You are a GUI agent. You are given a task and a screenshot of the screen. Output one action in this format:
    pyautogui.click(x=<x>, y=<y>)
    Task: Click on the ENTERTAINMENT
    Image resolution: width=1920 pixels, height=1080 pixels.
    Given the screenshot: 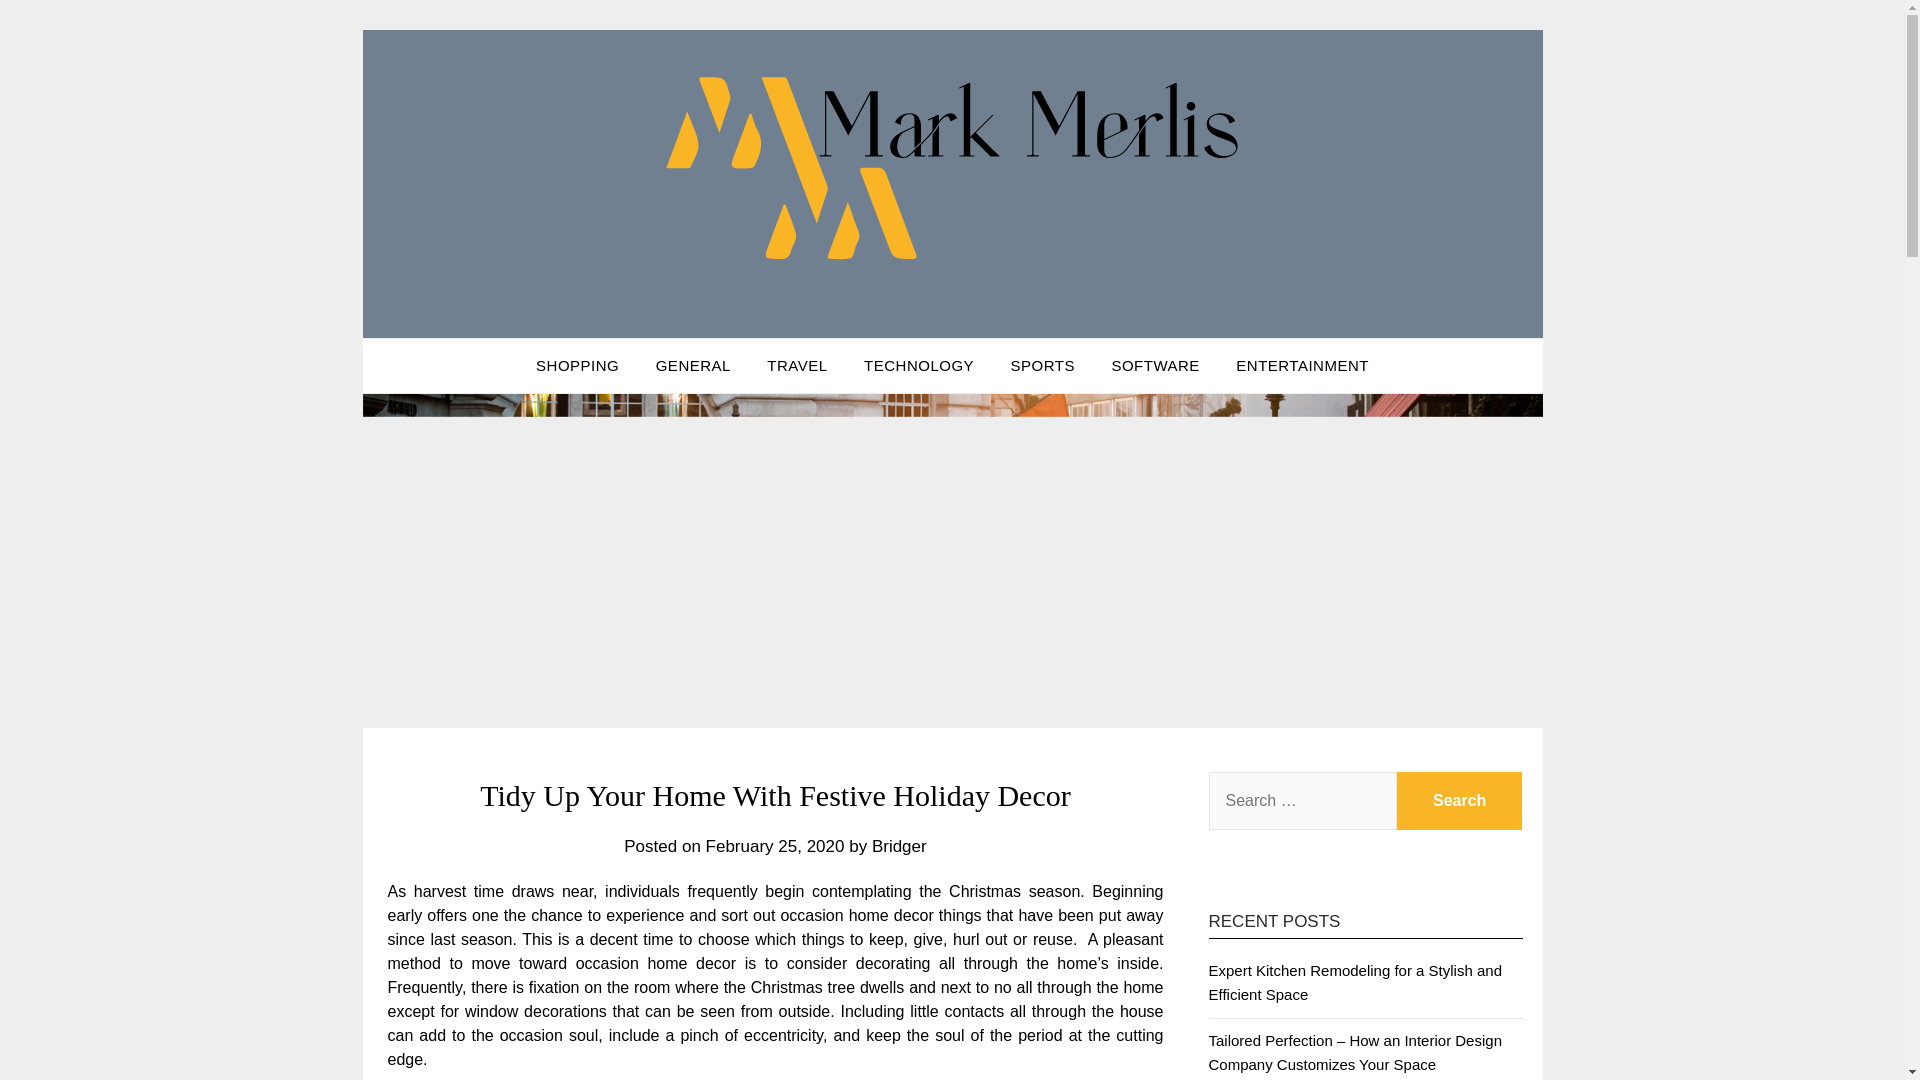 What is the action you would take?
    pyautogui.click(x=1302, y=366)
    